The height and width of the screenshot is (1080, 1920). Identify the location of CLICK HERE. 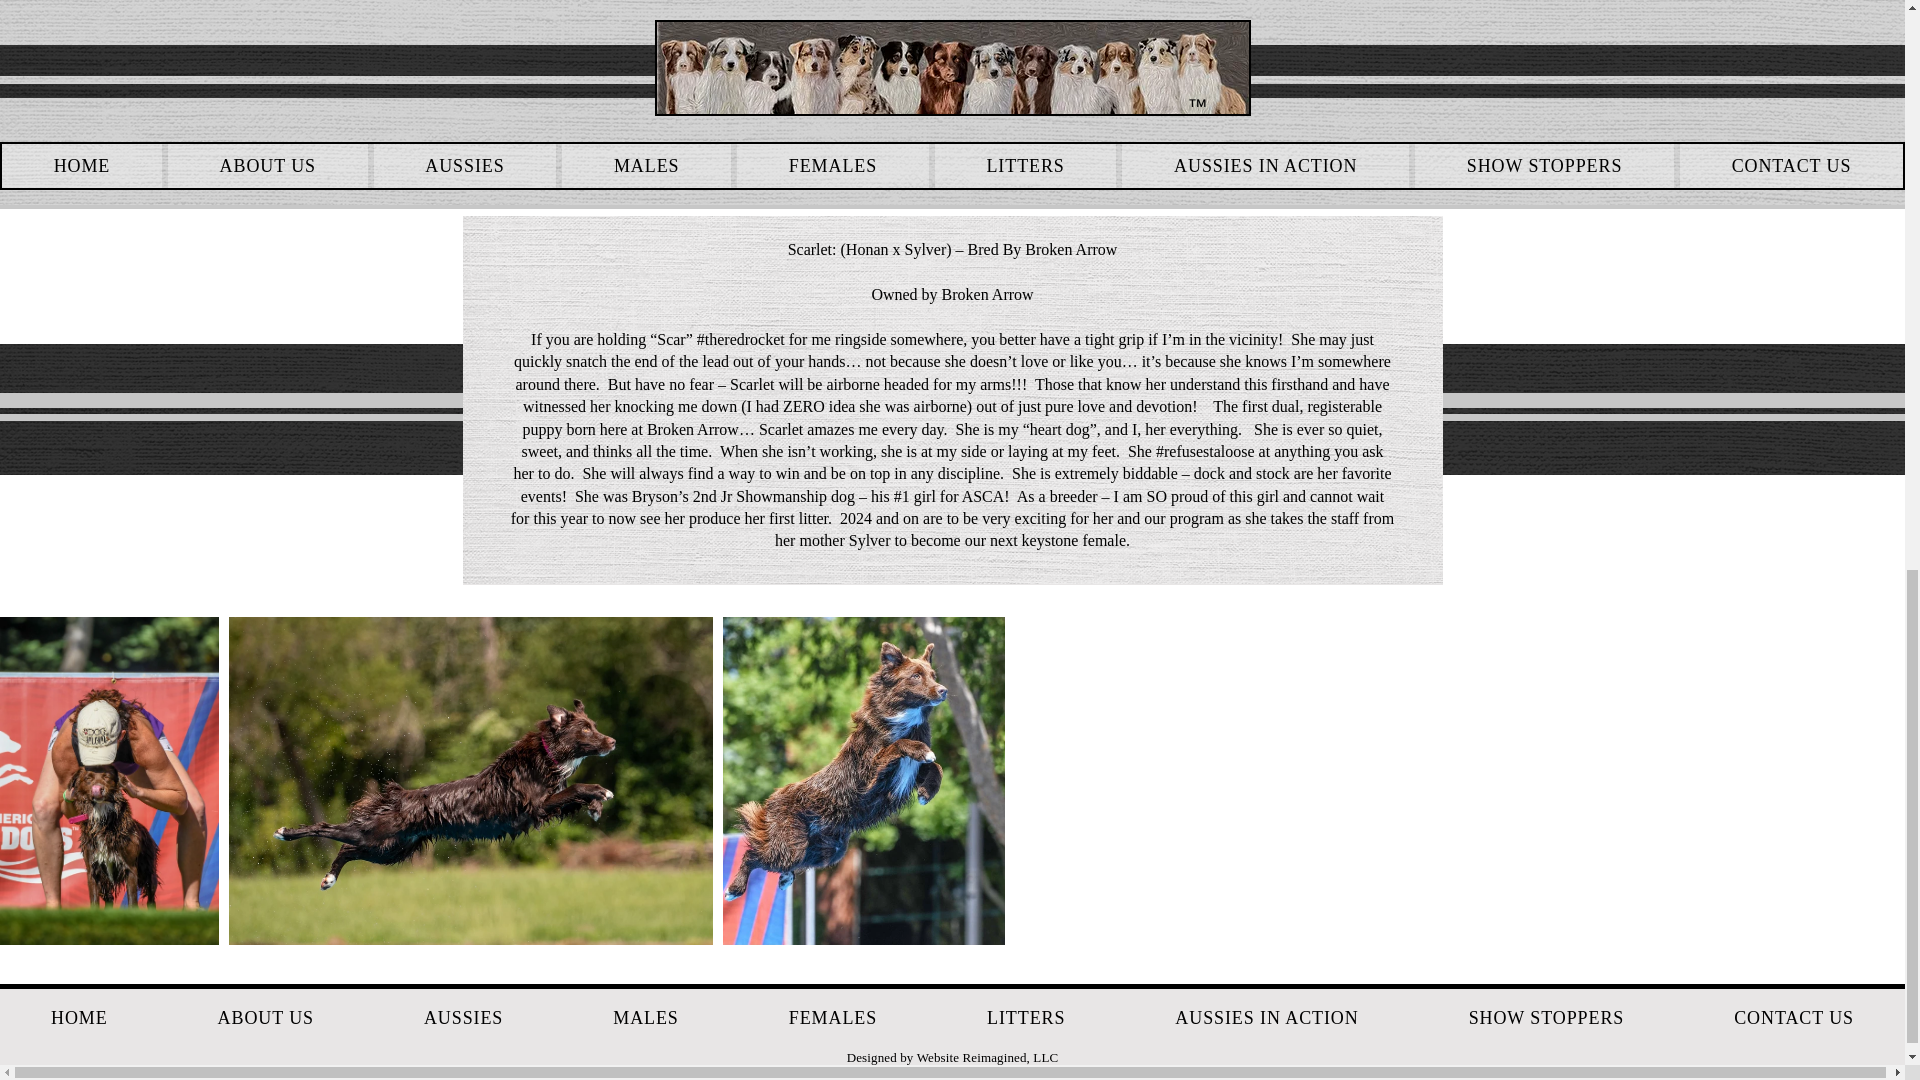
(992, 80).